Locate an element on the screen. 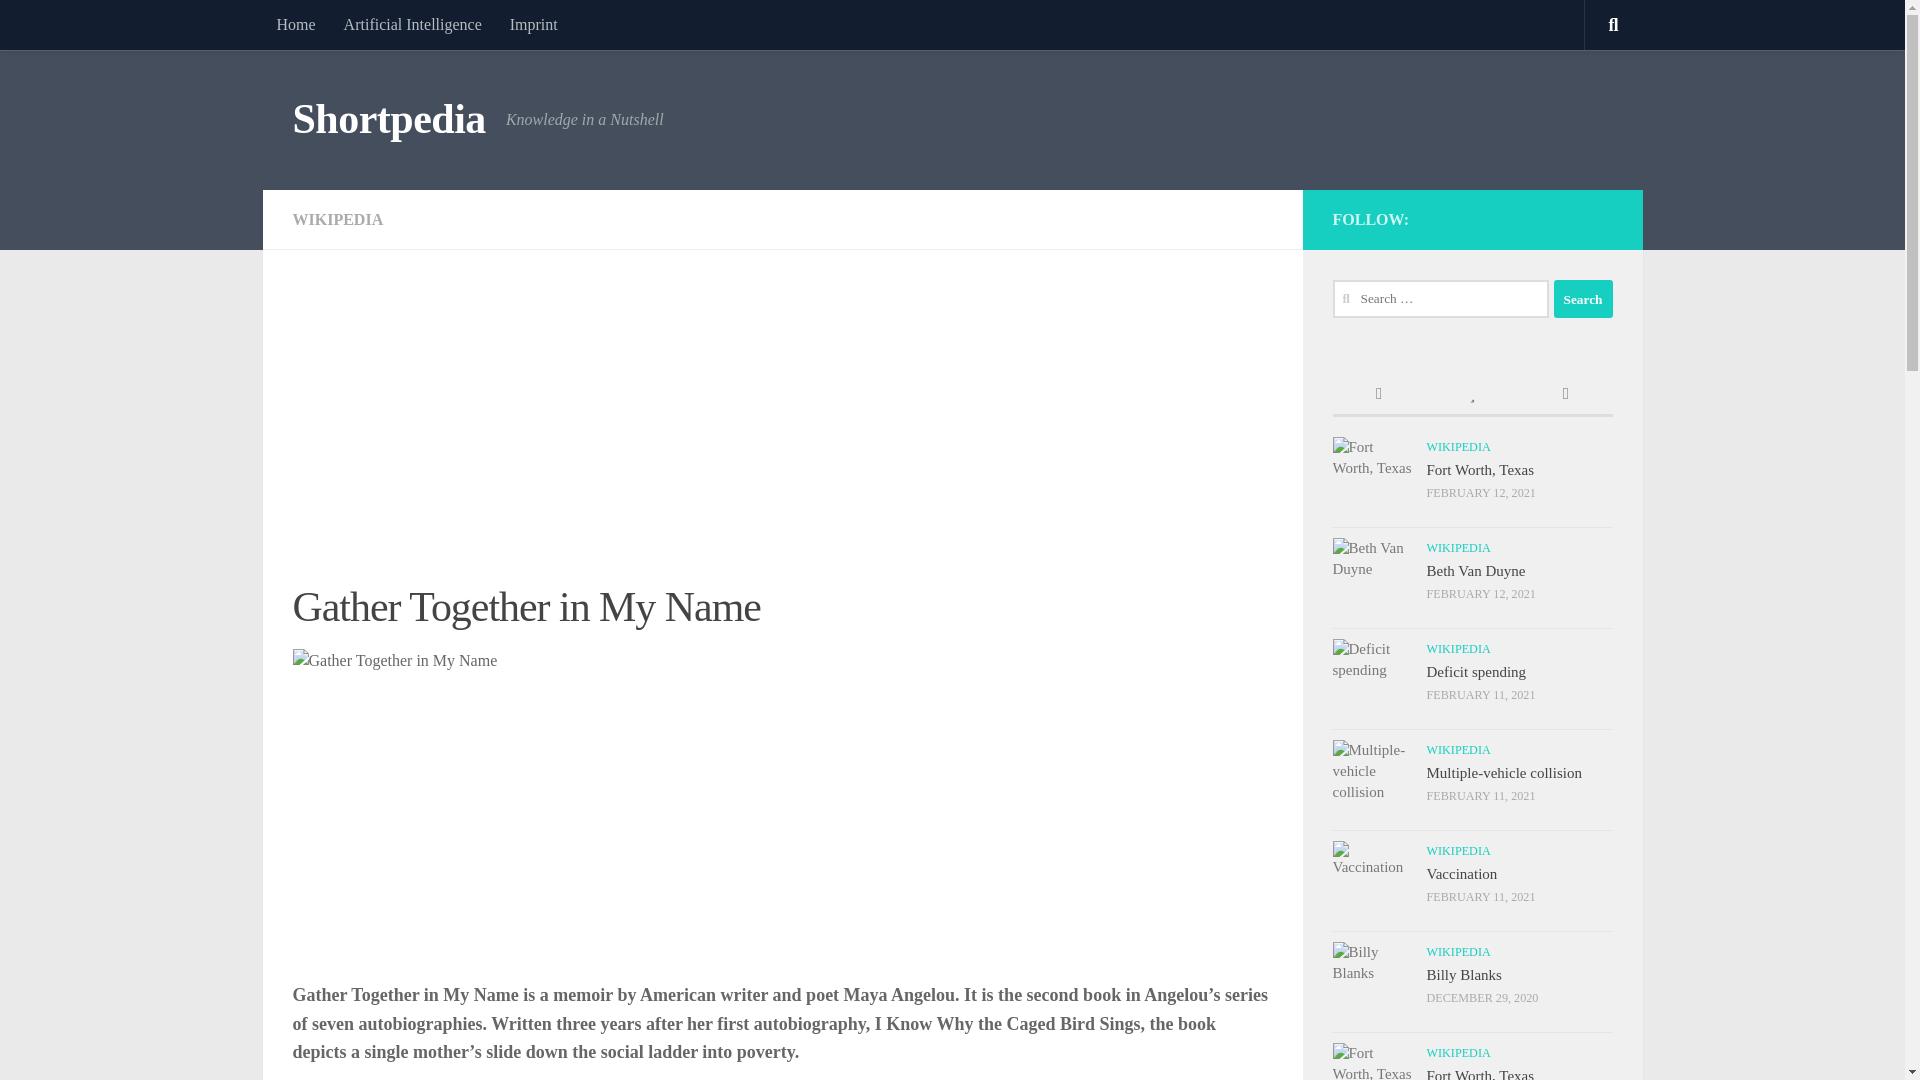  WIKIPEDIA is located at coordinates (1458, 446).